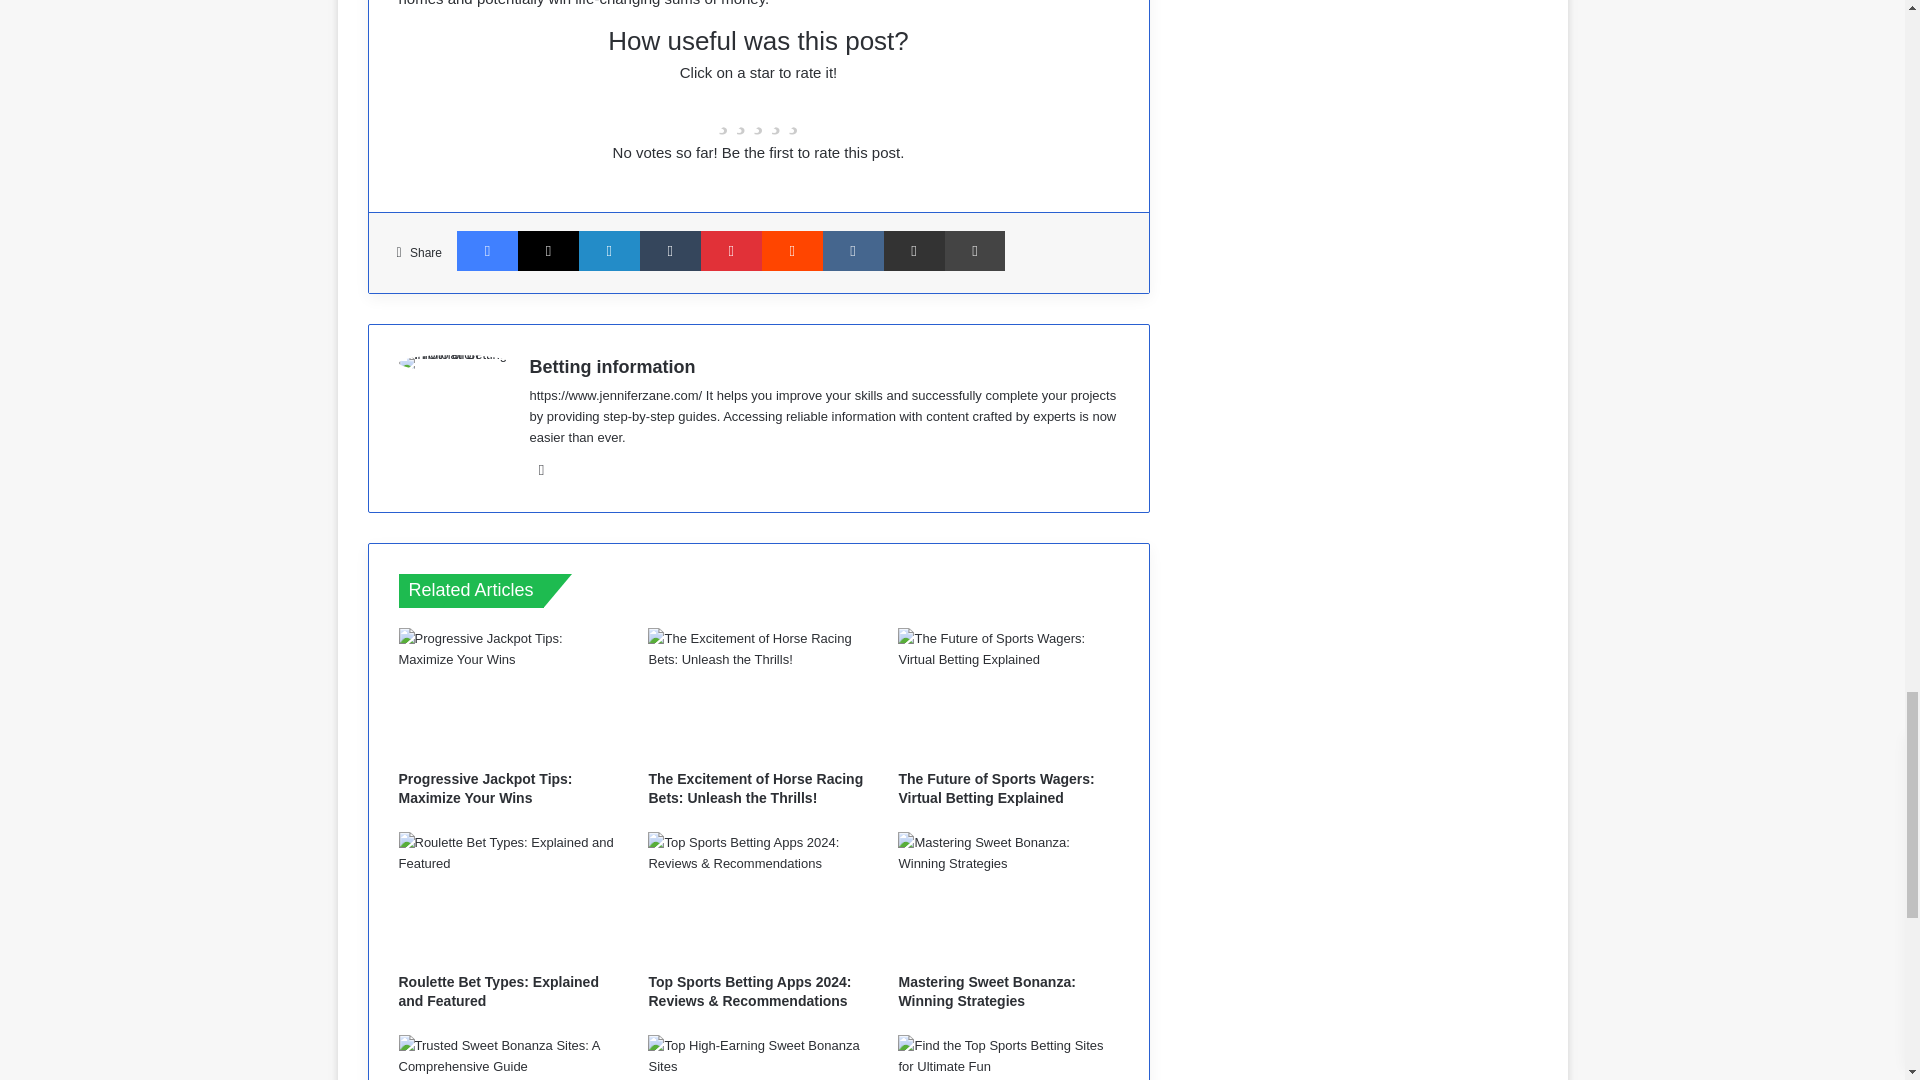 The height and width of the screenshot is (1080, 1920). Describe the element at coordinates (484, 787) in the screenshot. I see `Progressive Jackpot Tips: Maximize Your Wins` at that location.